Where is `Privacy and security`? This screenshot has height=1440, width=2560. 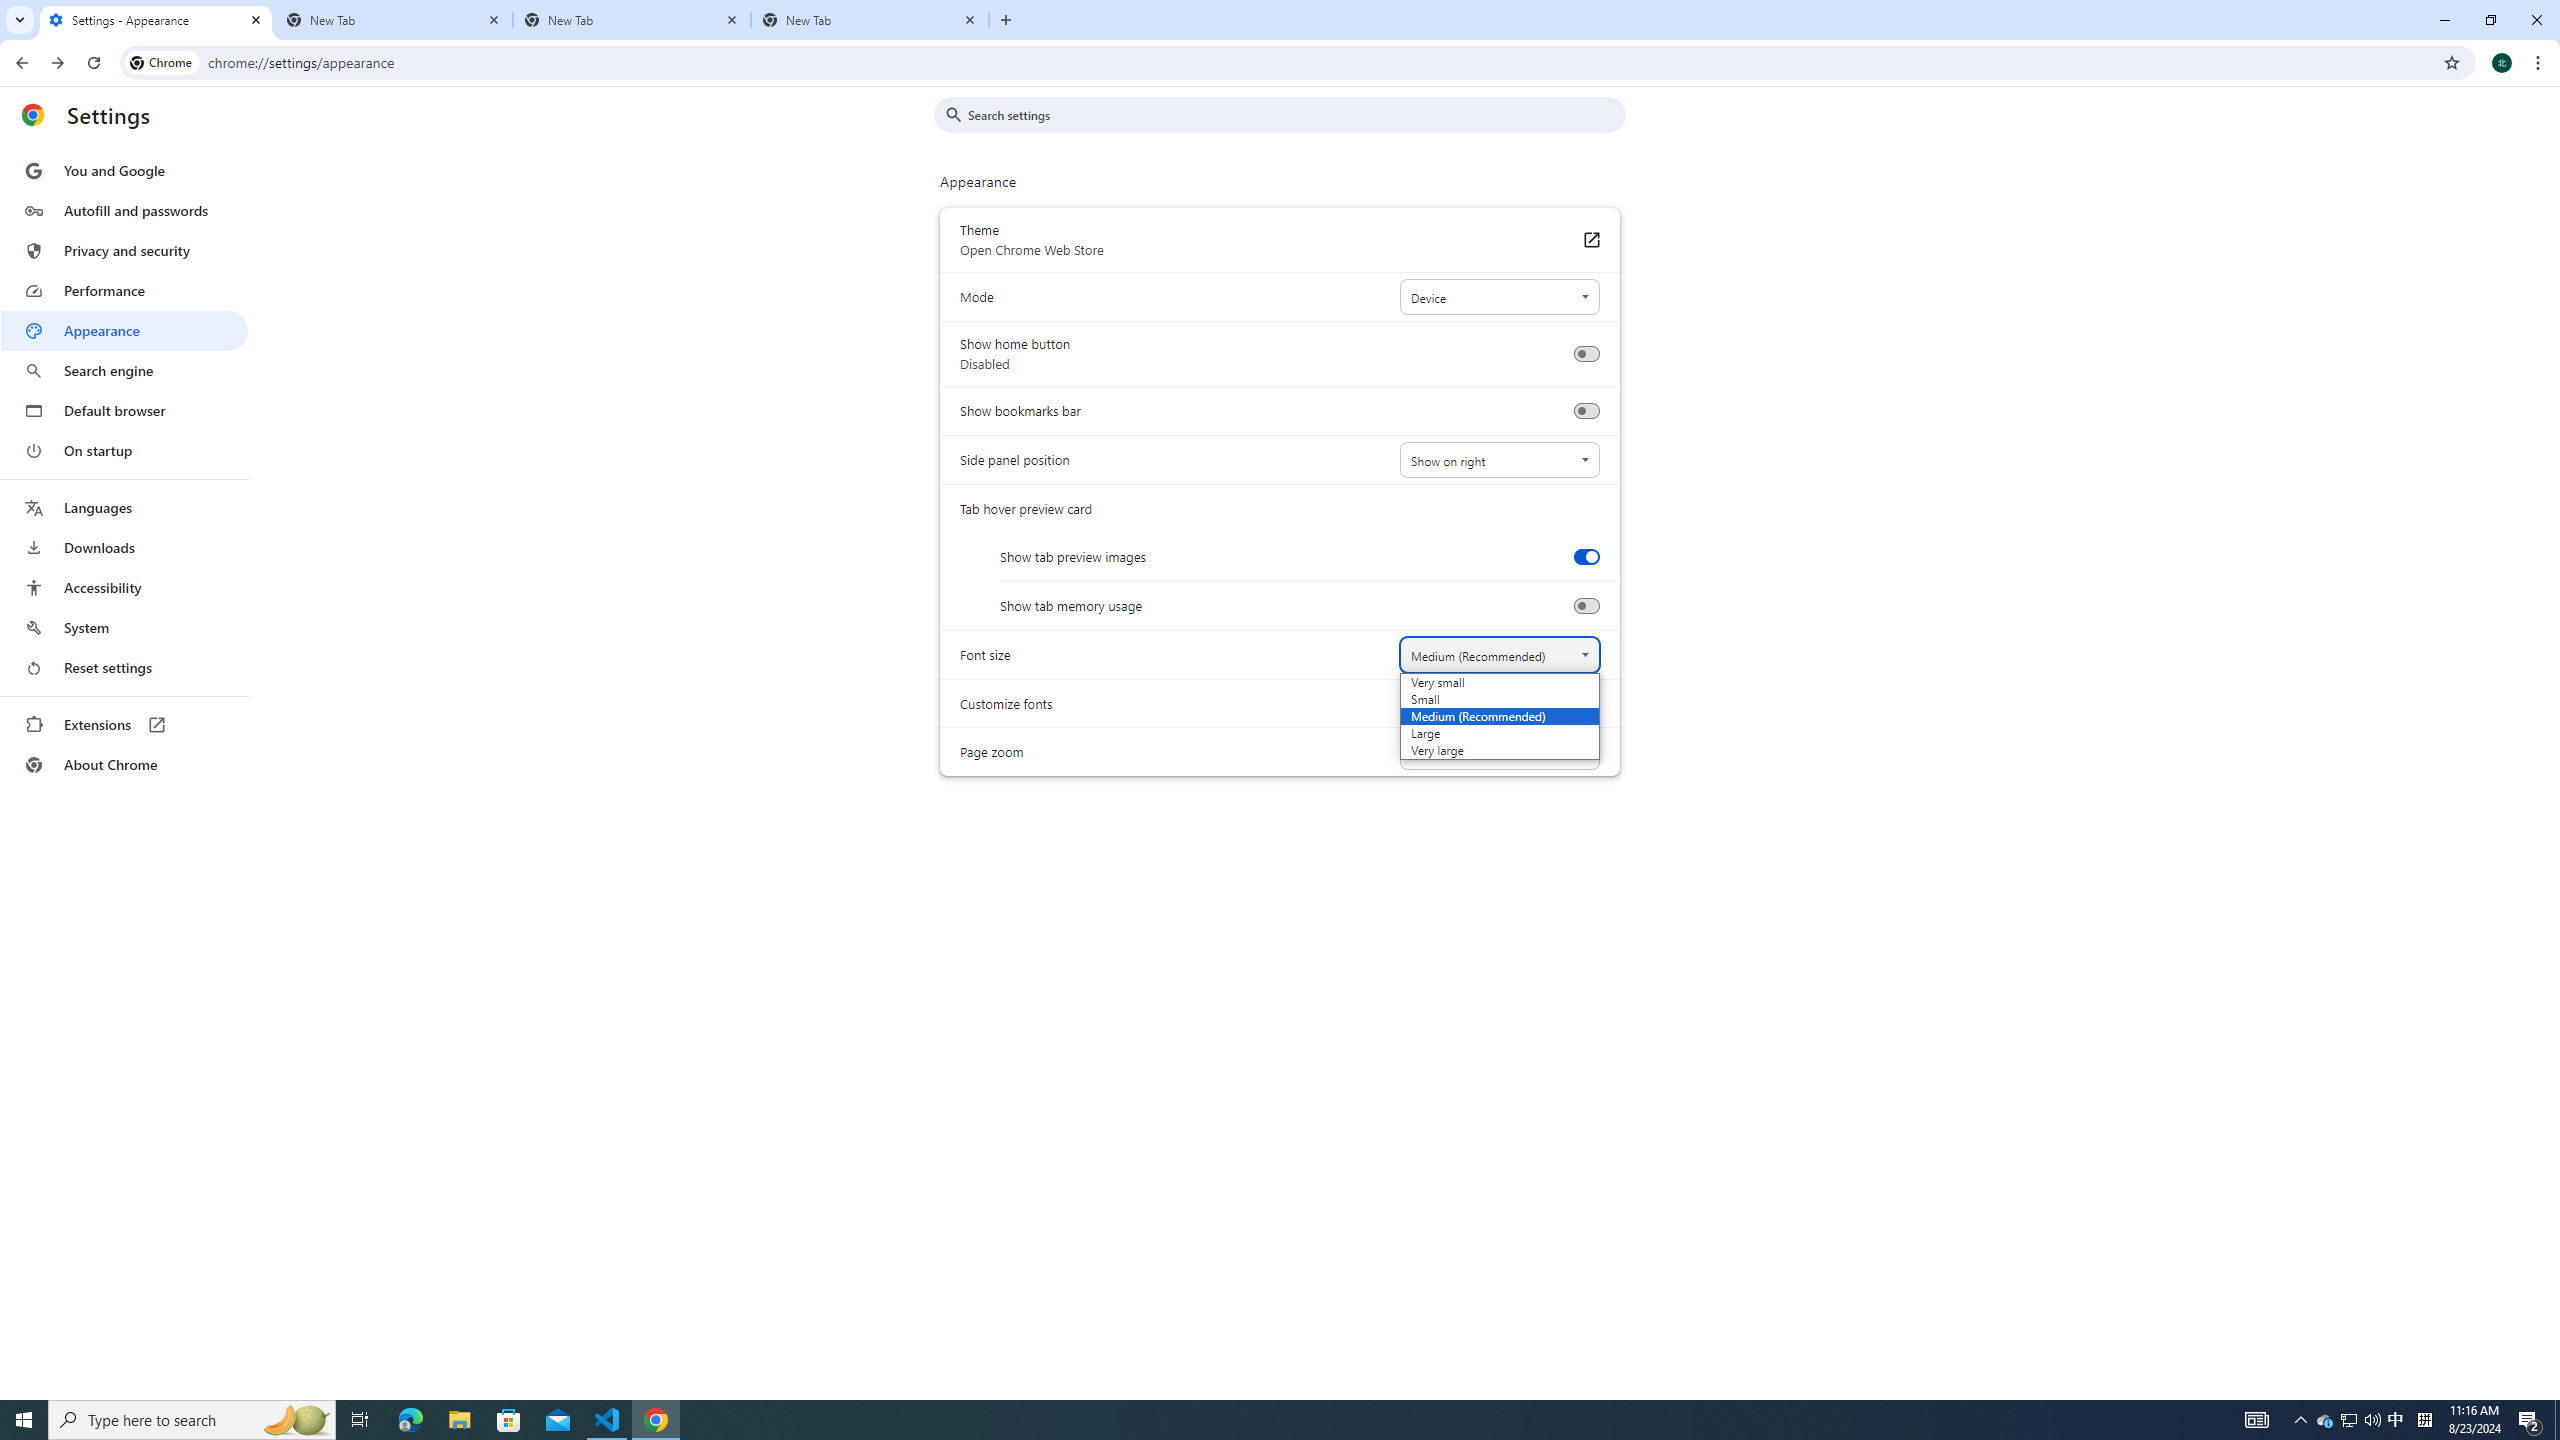 Privacy and security is located at coordinates (124, 250).